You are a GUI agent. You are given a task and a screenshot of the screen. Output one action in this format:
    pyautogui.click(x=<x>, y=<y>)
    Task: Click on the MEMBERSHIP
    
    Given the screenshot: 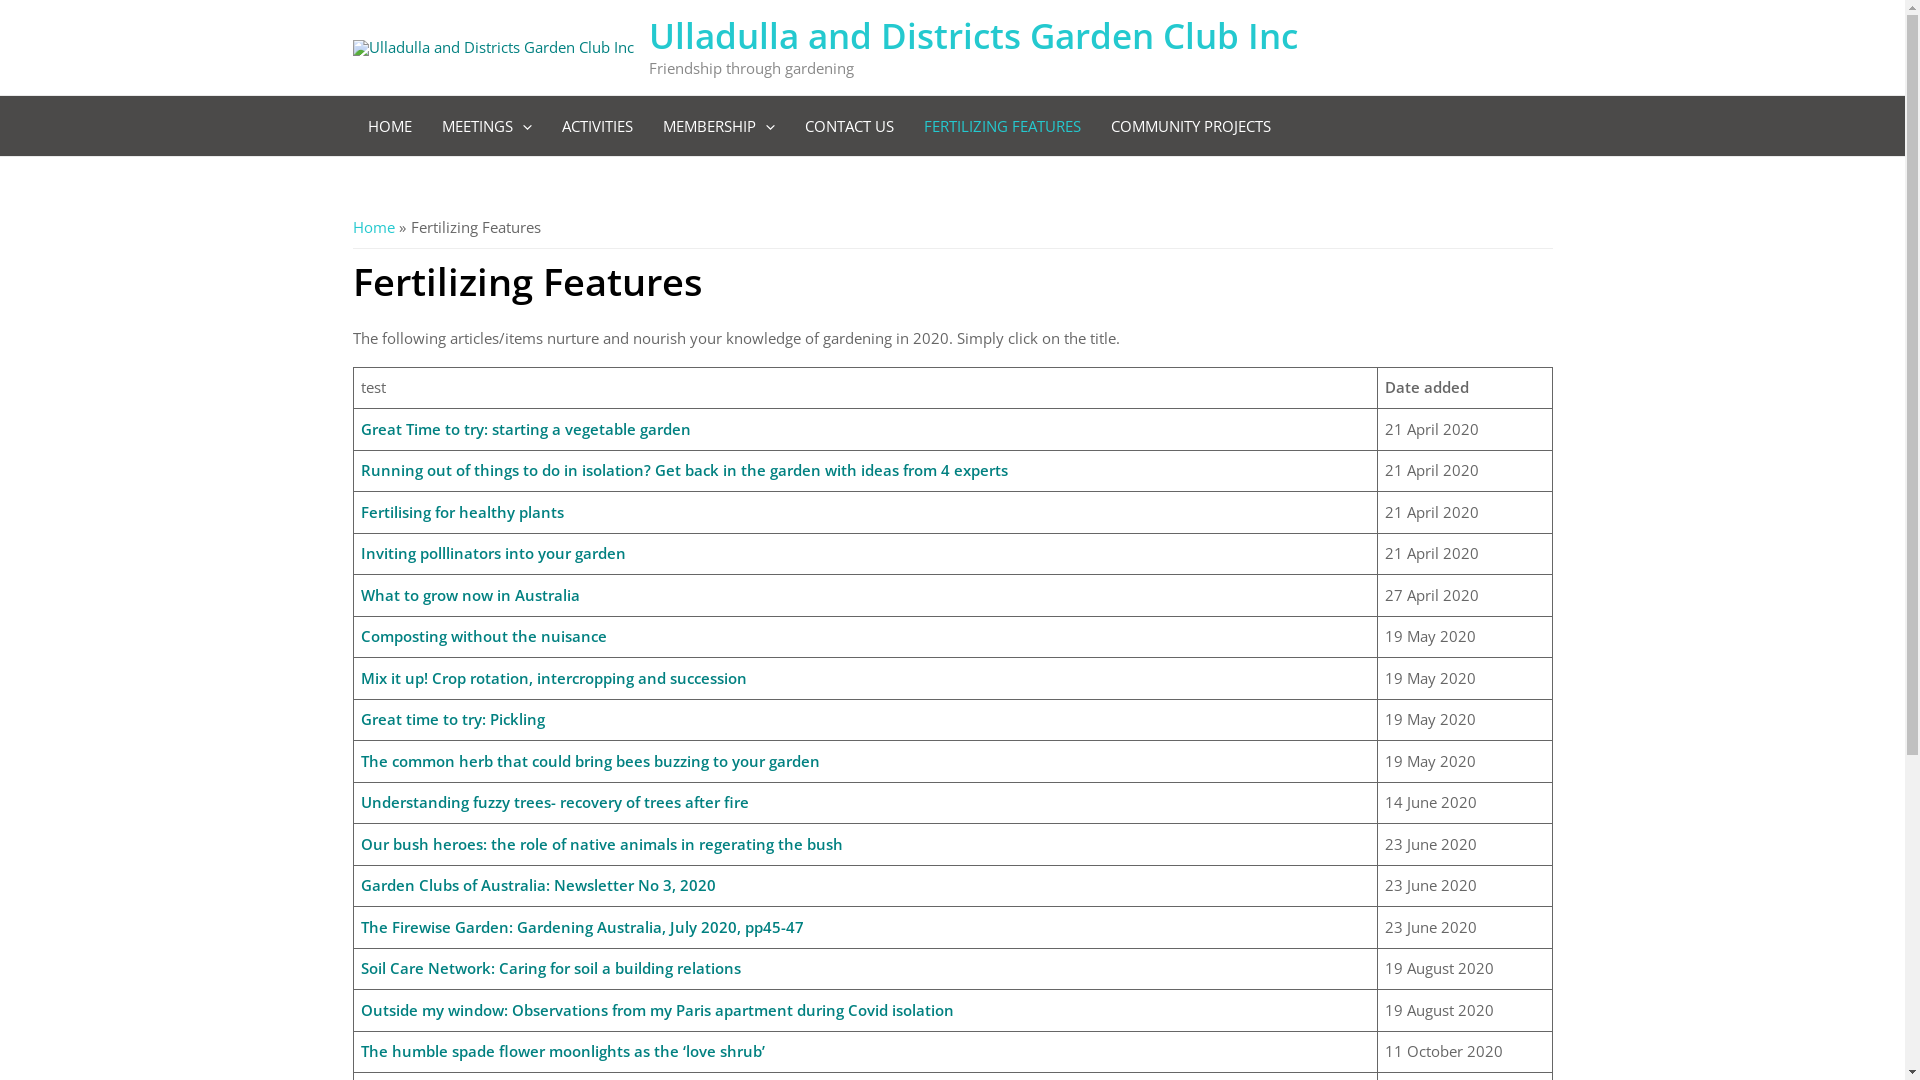 What is the action you would take?
    pyautogui.click(x=719, y=126)
    